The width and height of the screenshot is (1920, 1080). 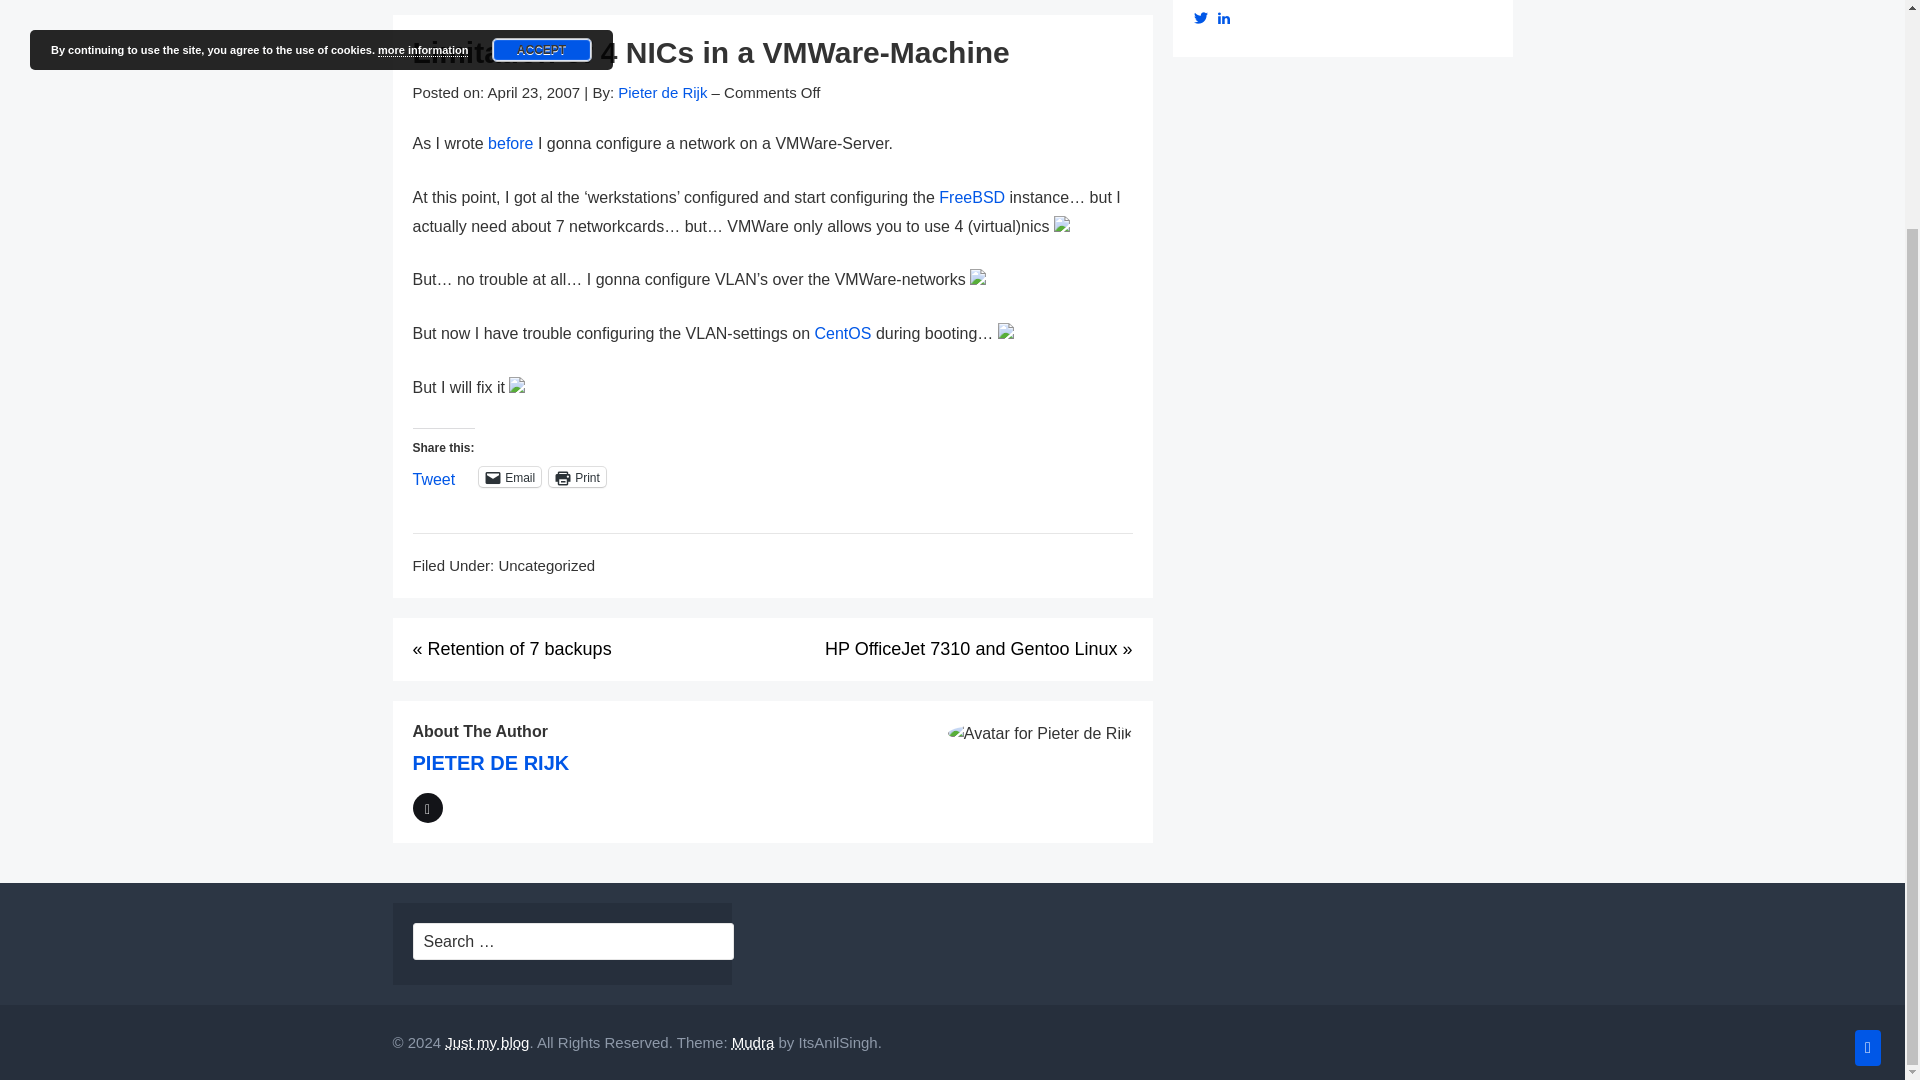 I want to click on Mudra, so click(x=753, y=1042).